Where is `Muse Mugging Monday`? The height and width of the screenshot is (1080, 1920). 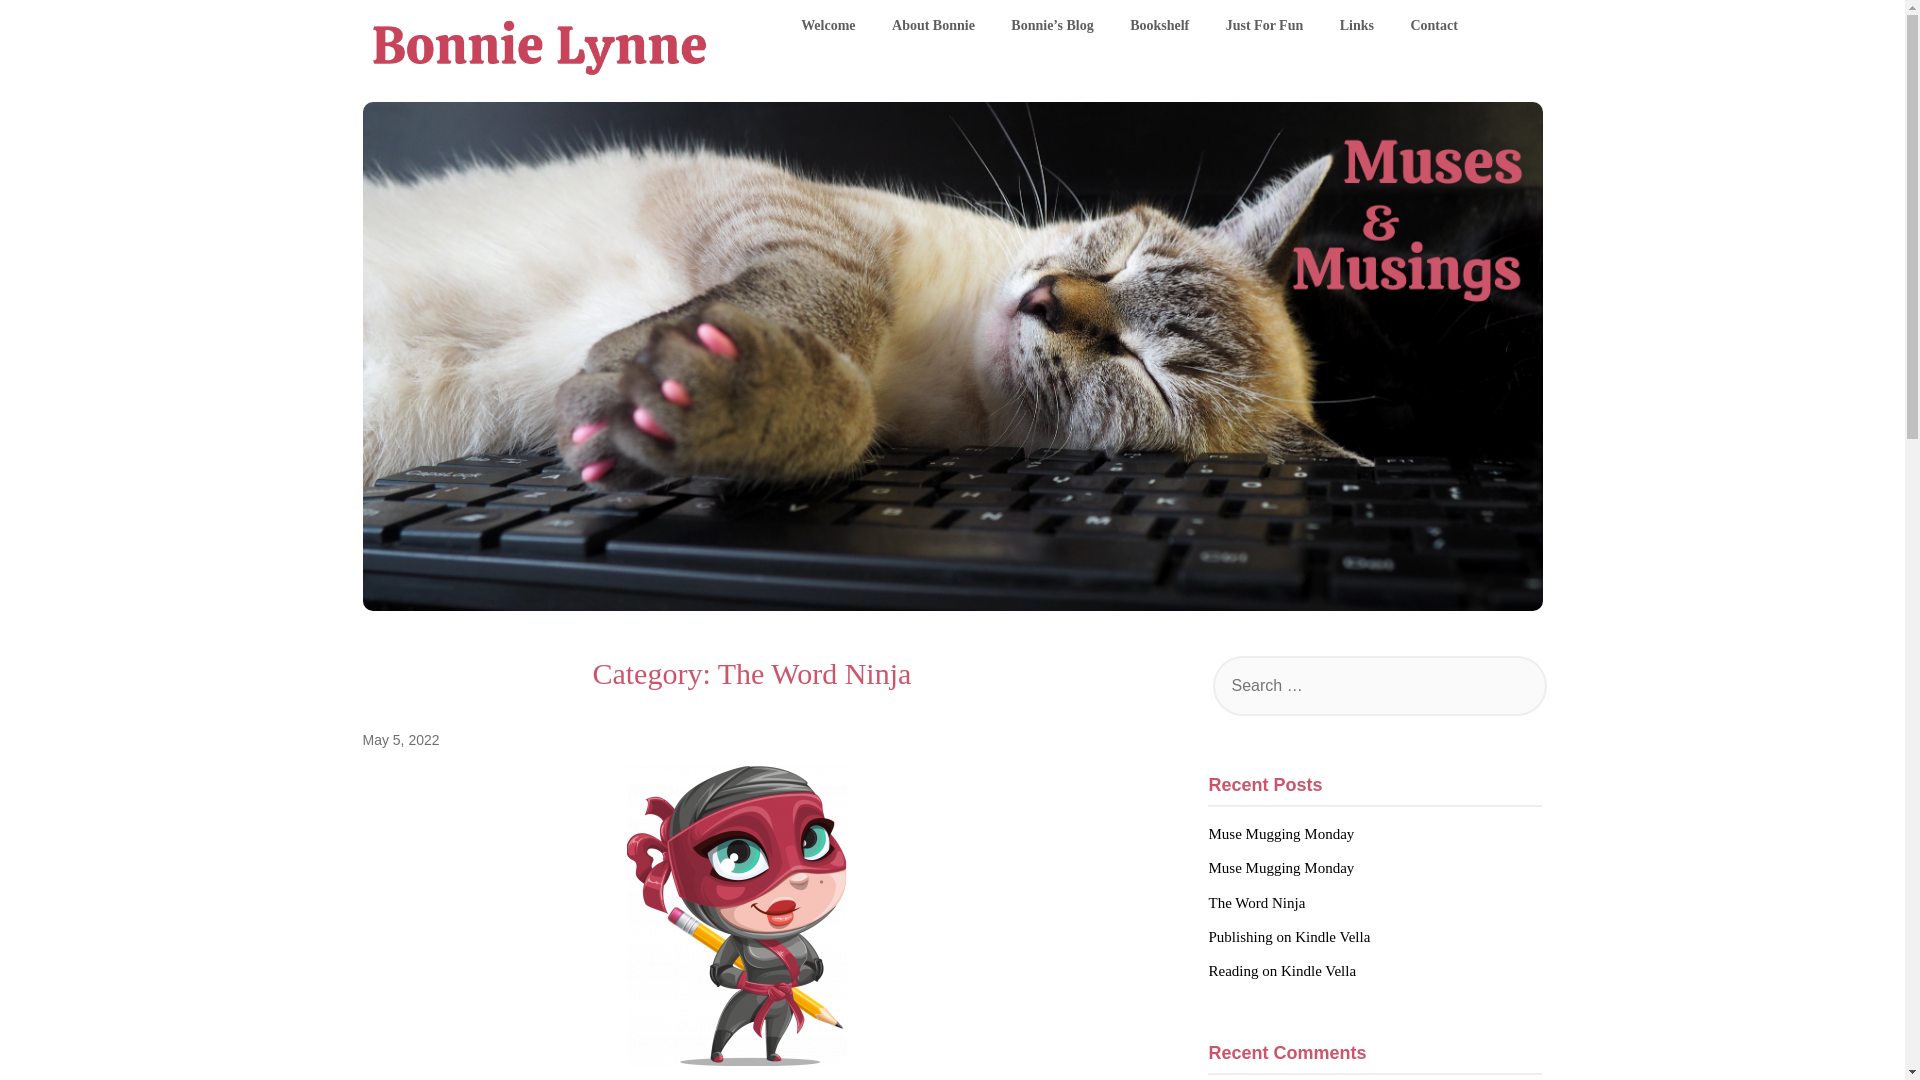 Muse Mugging Monday is located at coordinates (1280, 867).